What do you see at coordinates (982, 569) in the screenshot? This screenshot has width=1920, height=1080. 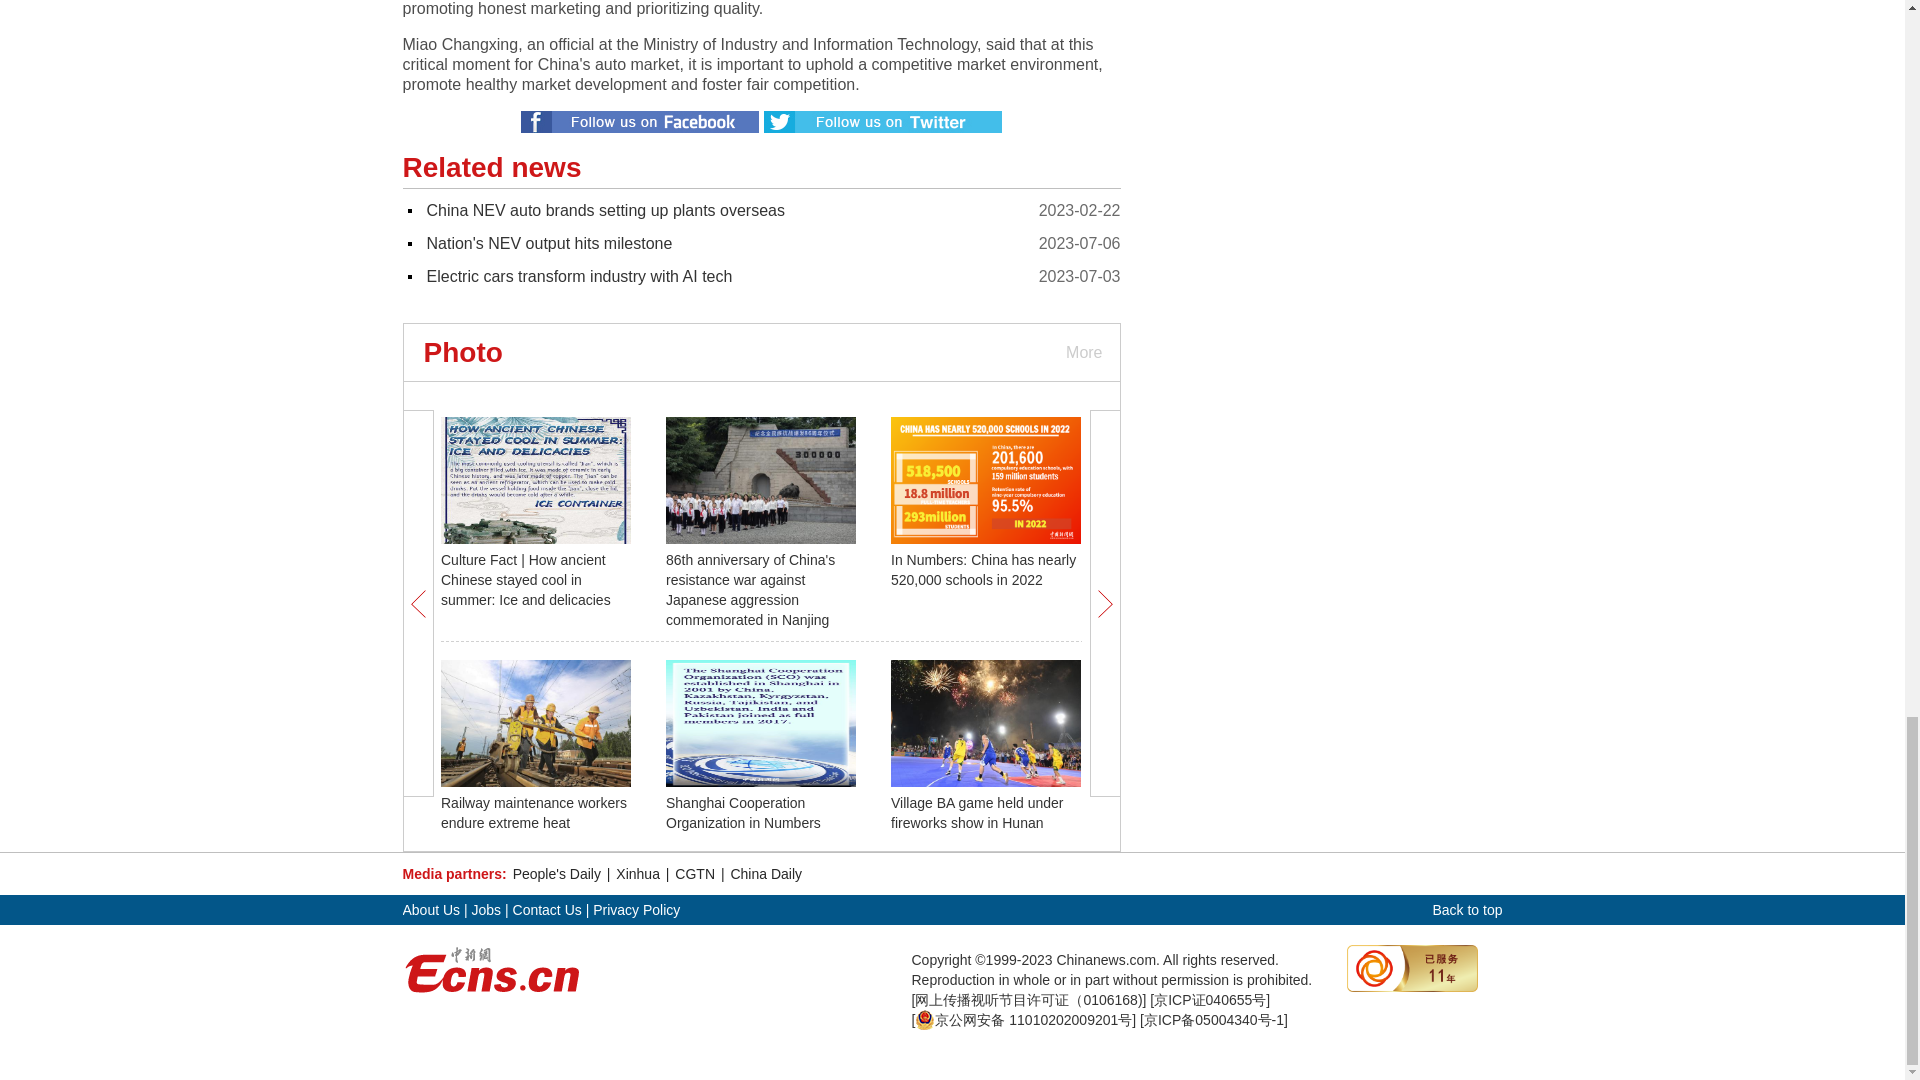 I see `In Numbers: China has nearly 520,000 schools in 2022` at bounding box center [982, 569].